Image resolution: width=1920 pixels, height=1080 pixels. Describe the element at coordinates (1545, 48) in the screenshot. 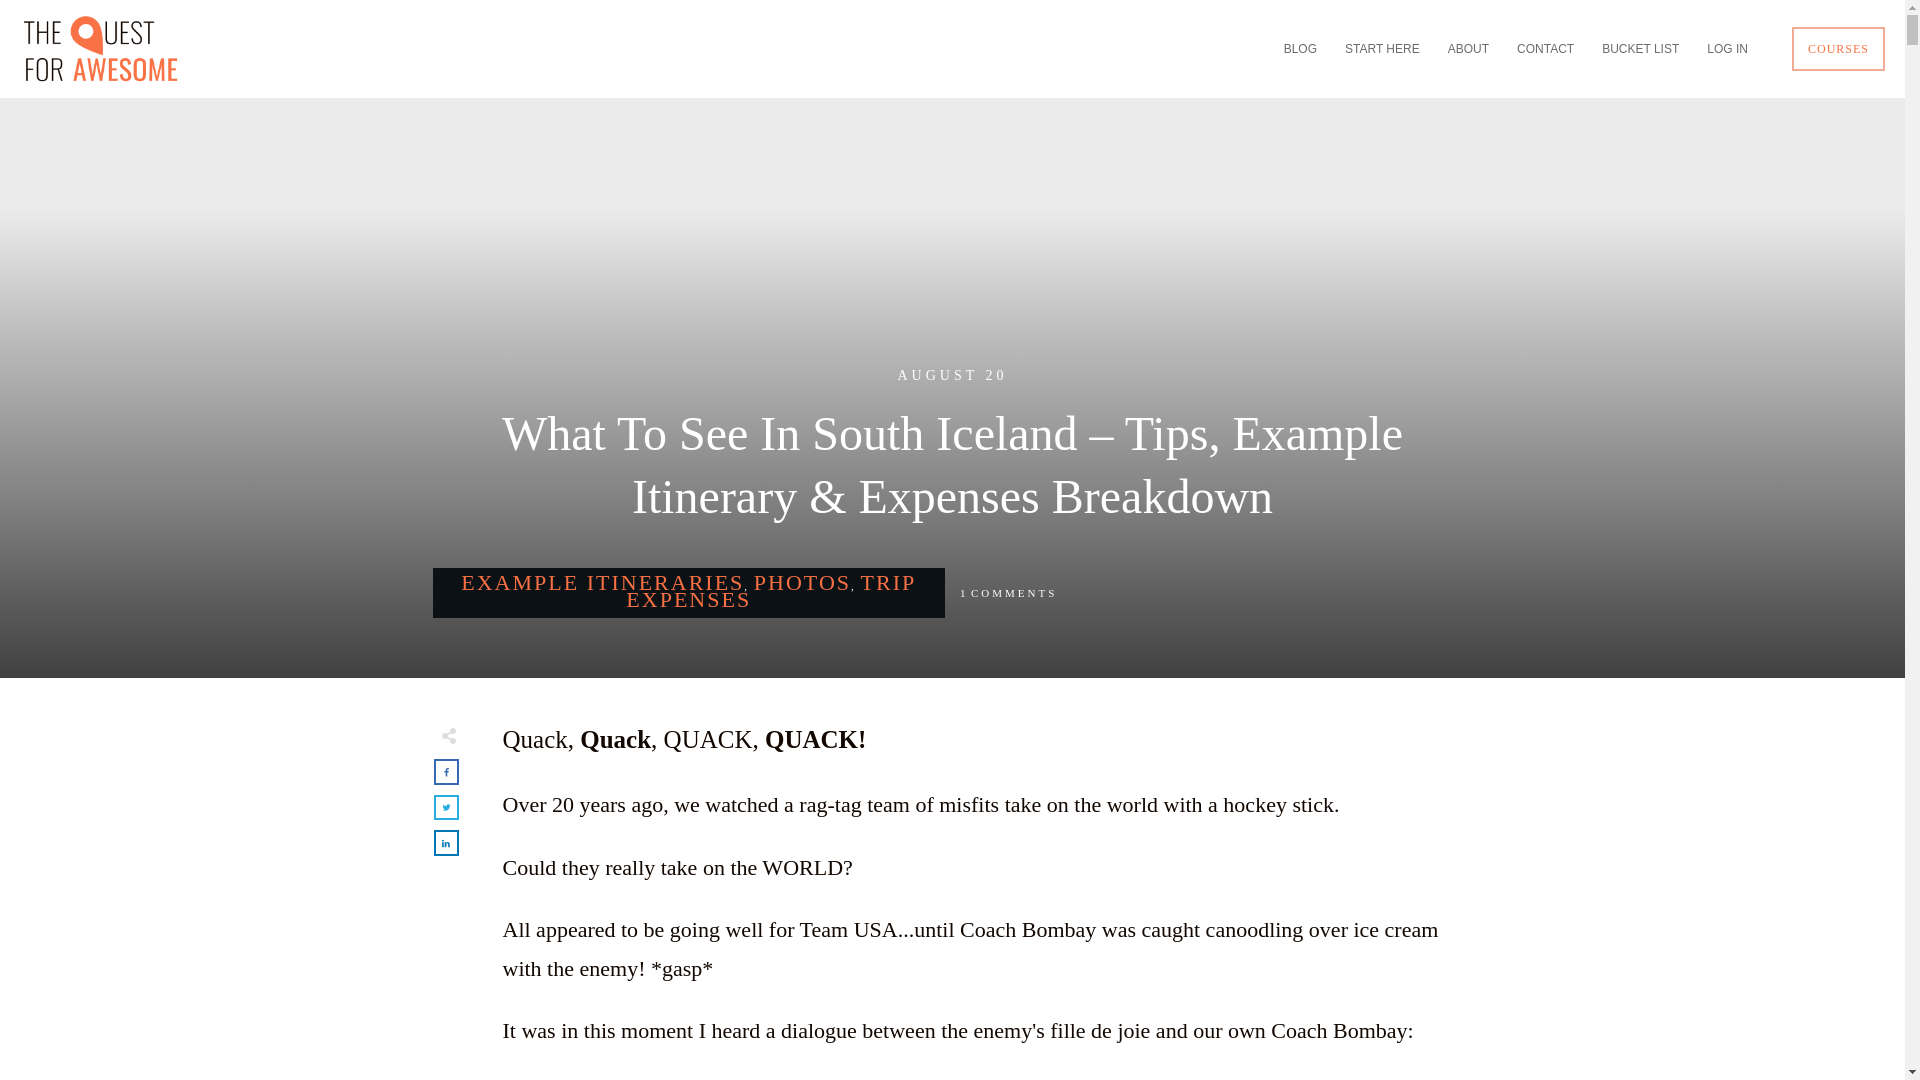

I see `CONTACT` at that location.